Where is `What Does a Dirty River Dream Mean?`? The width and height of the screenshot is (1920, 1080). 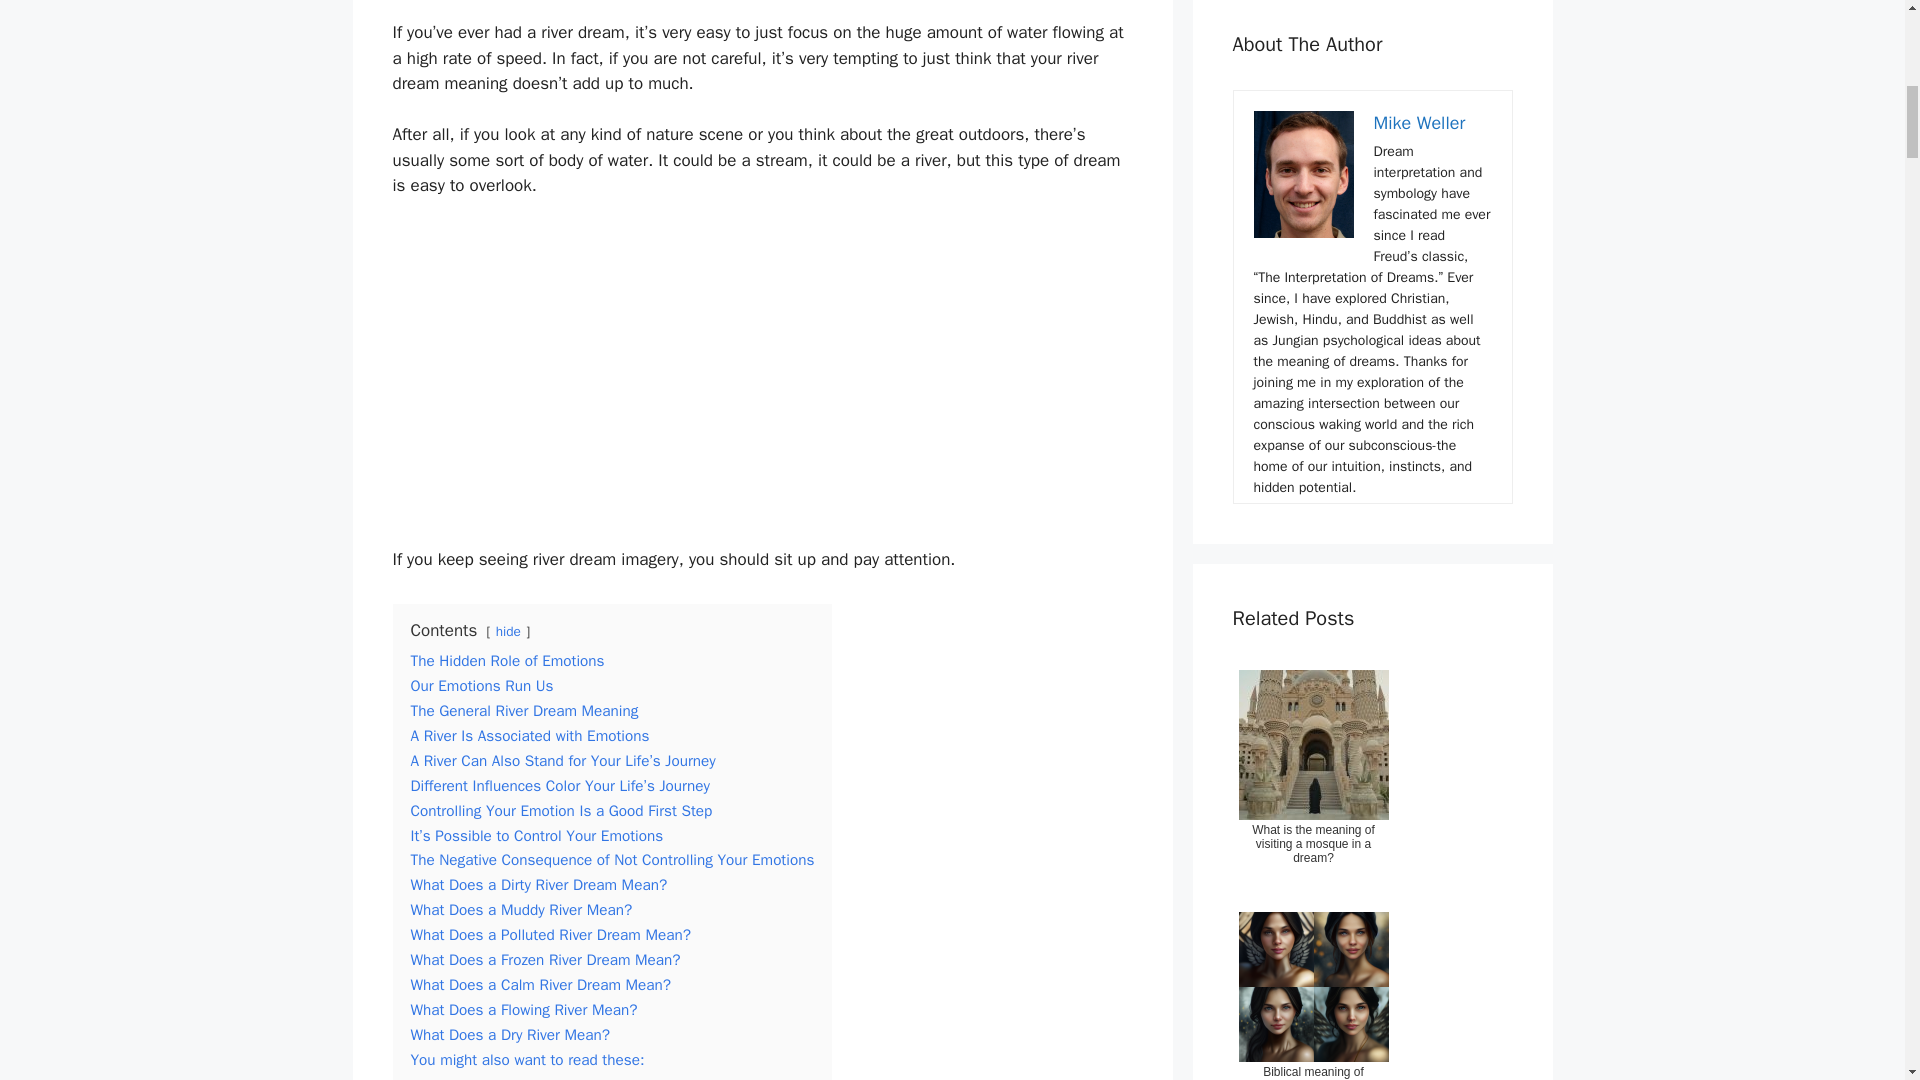 What Does a Dirty River Dream Mean? is located at coordinates (538, 884).